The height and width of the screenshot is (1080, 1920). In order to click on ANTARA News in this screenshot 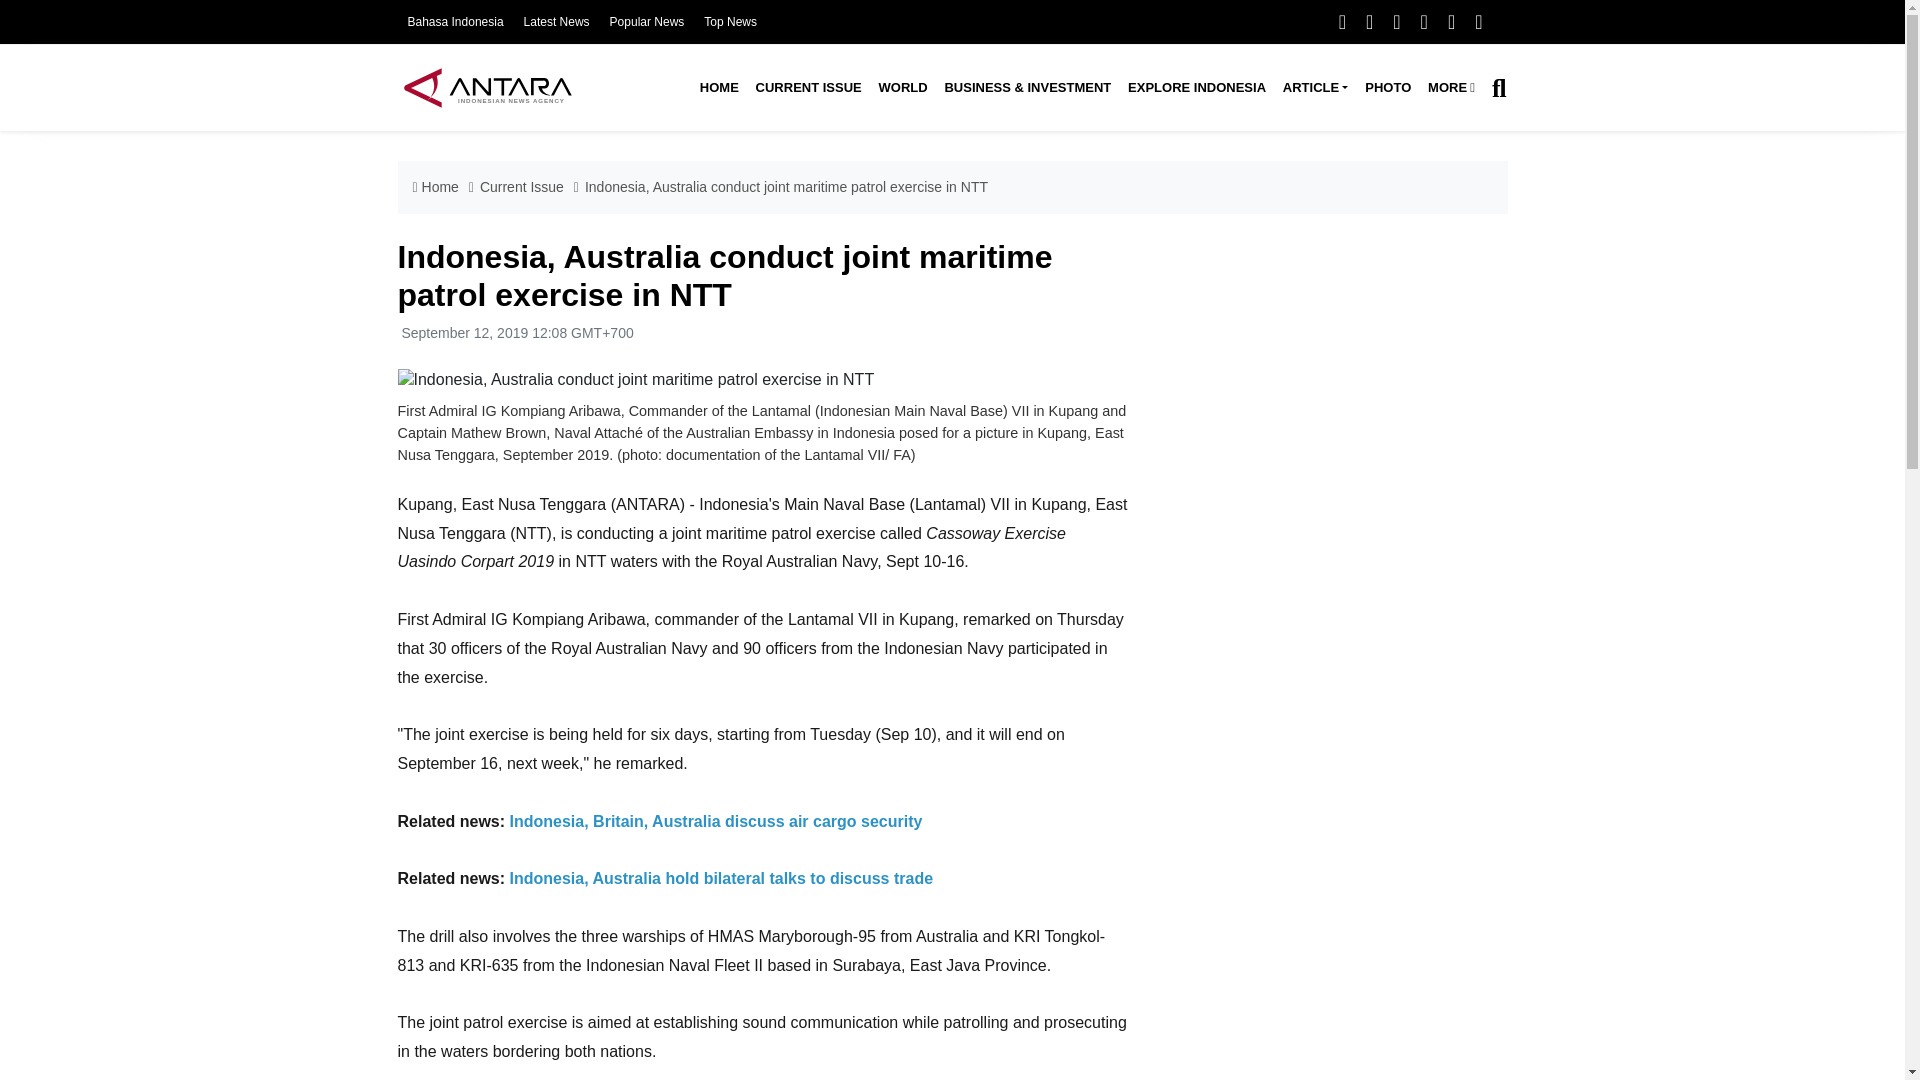, I will do `click(487, 87)`.